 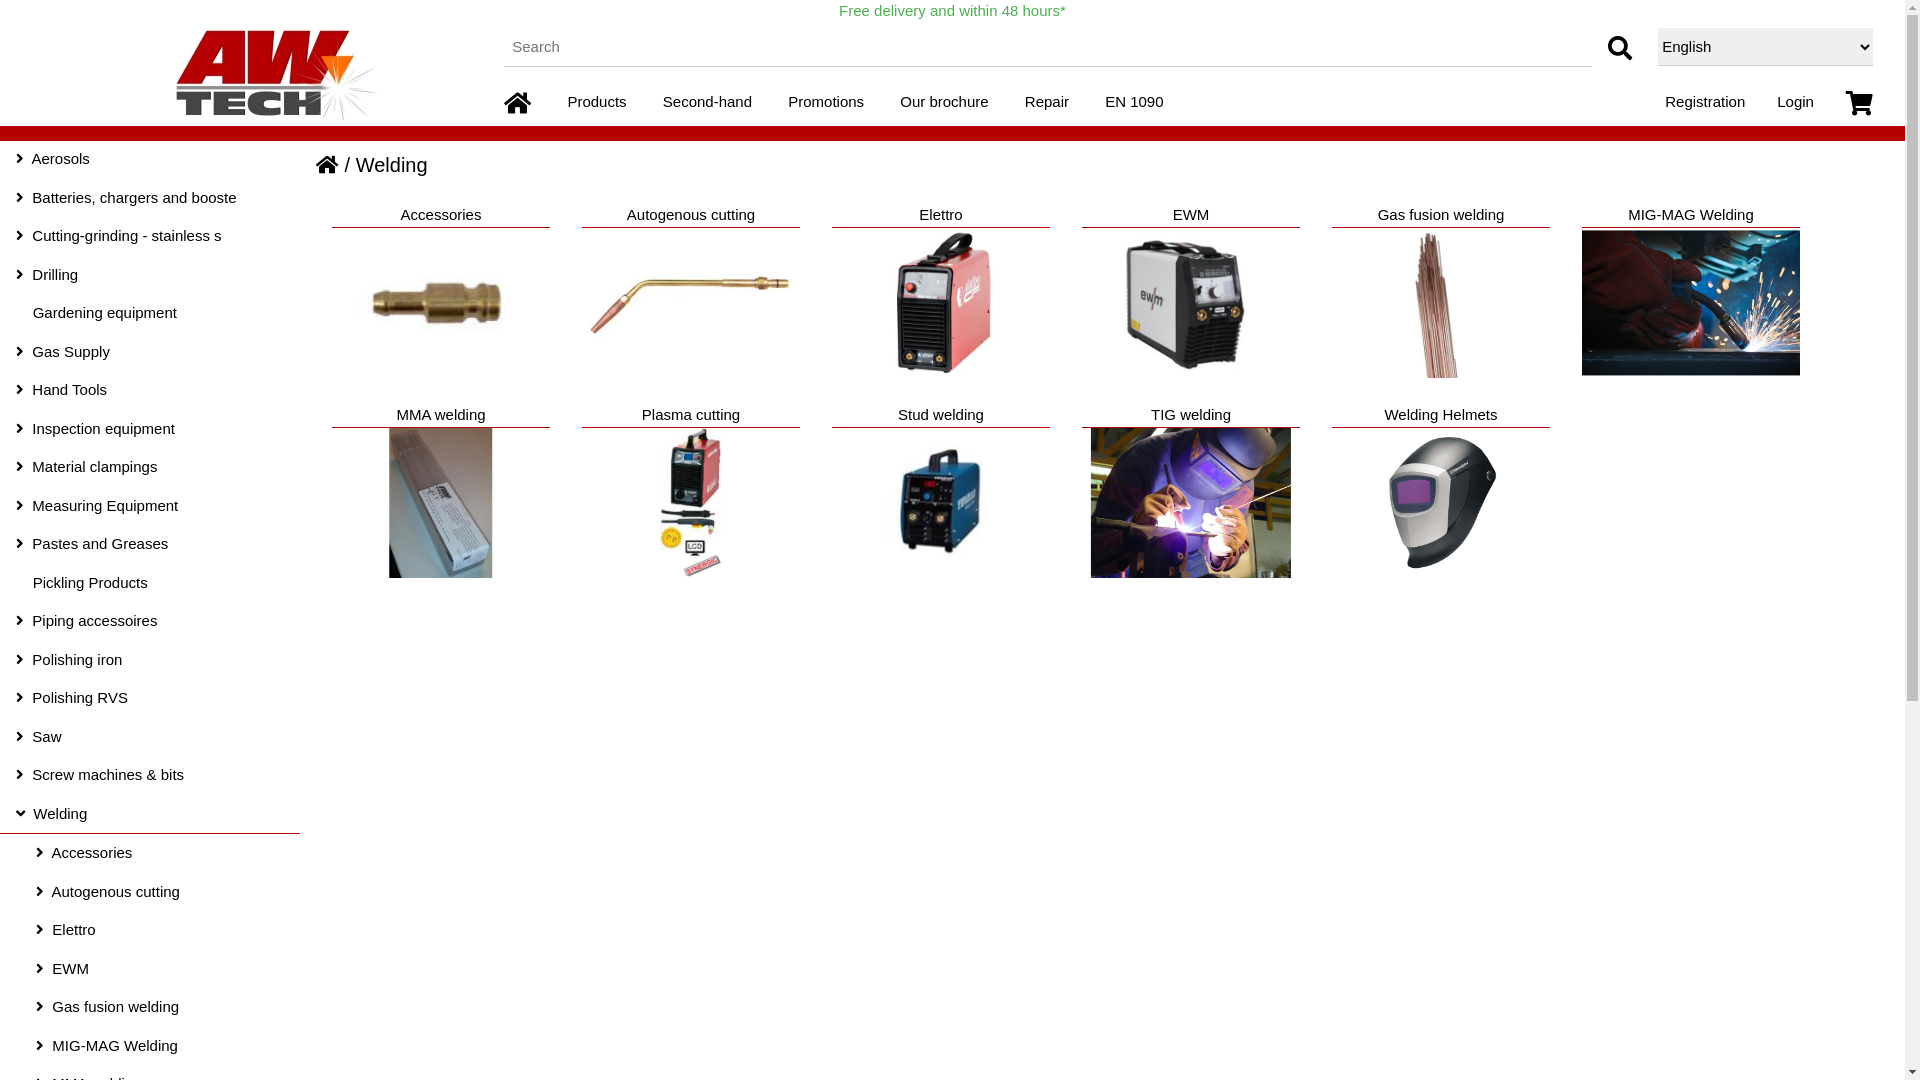 I want to click on Promotions, so click(x=826, y=104).